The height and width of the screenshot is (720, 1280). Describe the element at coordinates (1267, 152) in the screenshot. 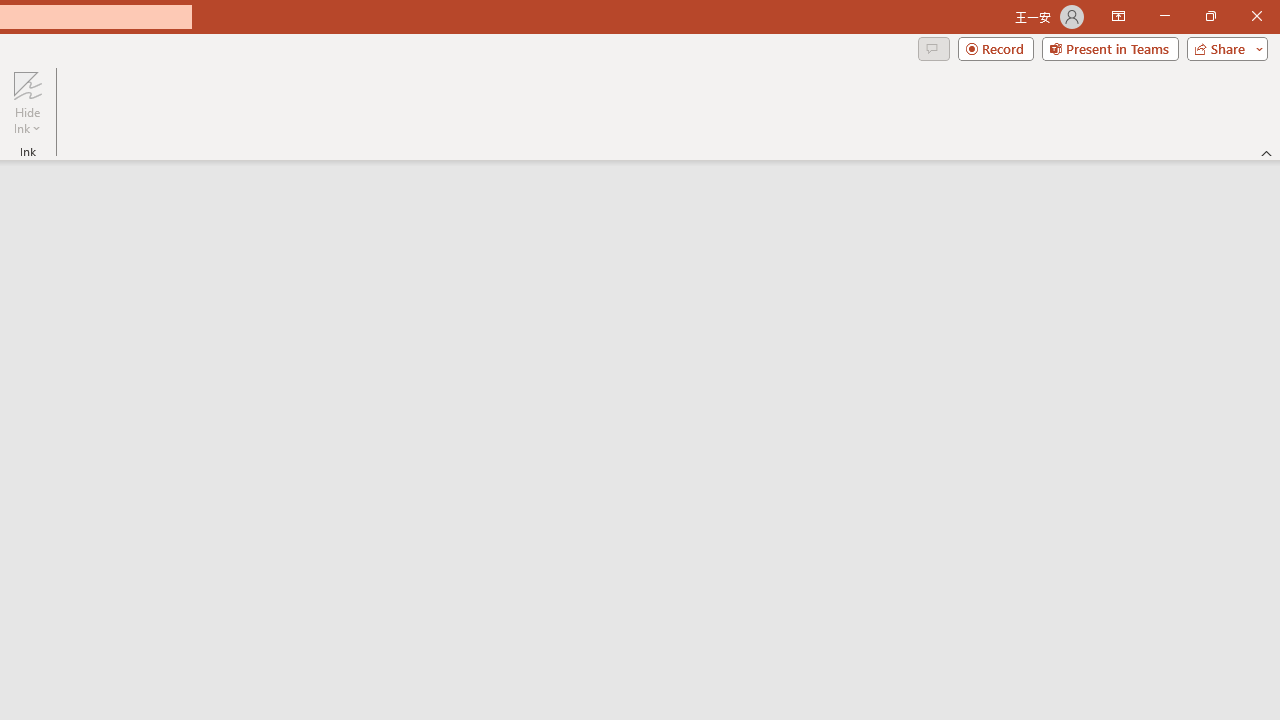

I see `Collapse the Ribbon` at that location.